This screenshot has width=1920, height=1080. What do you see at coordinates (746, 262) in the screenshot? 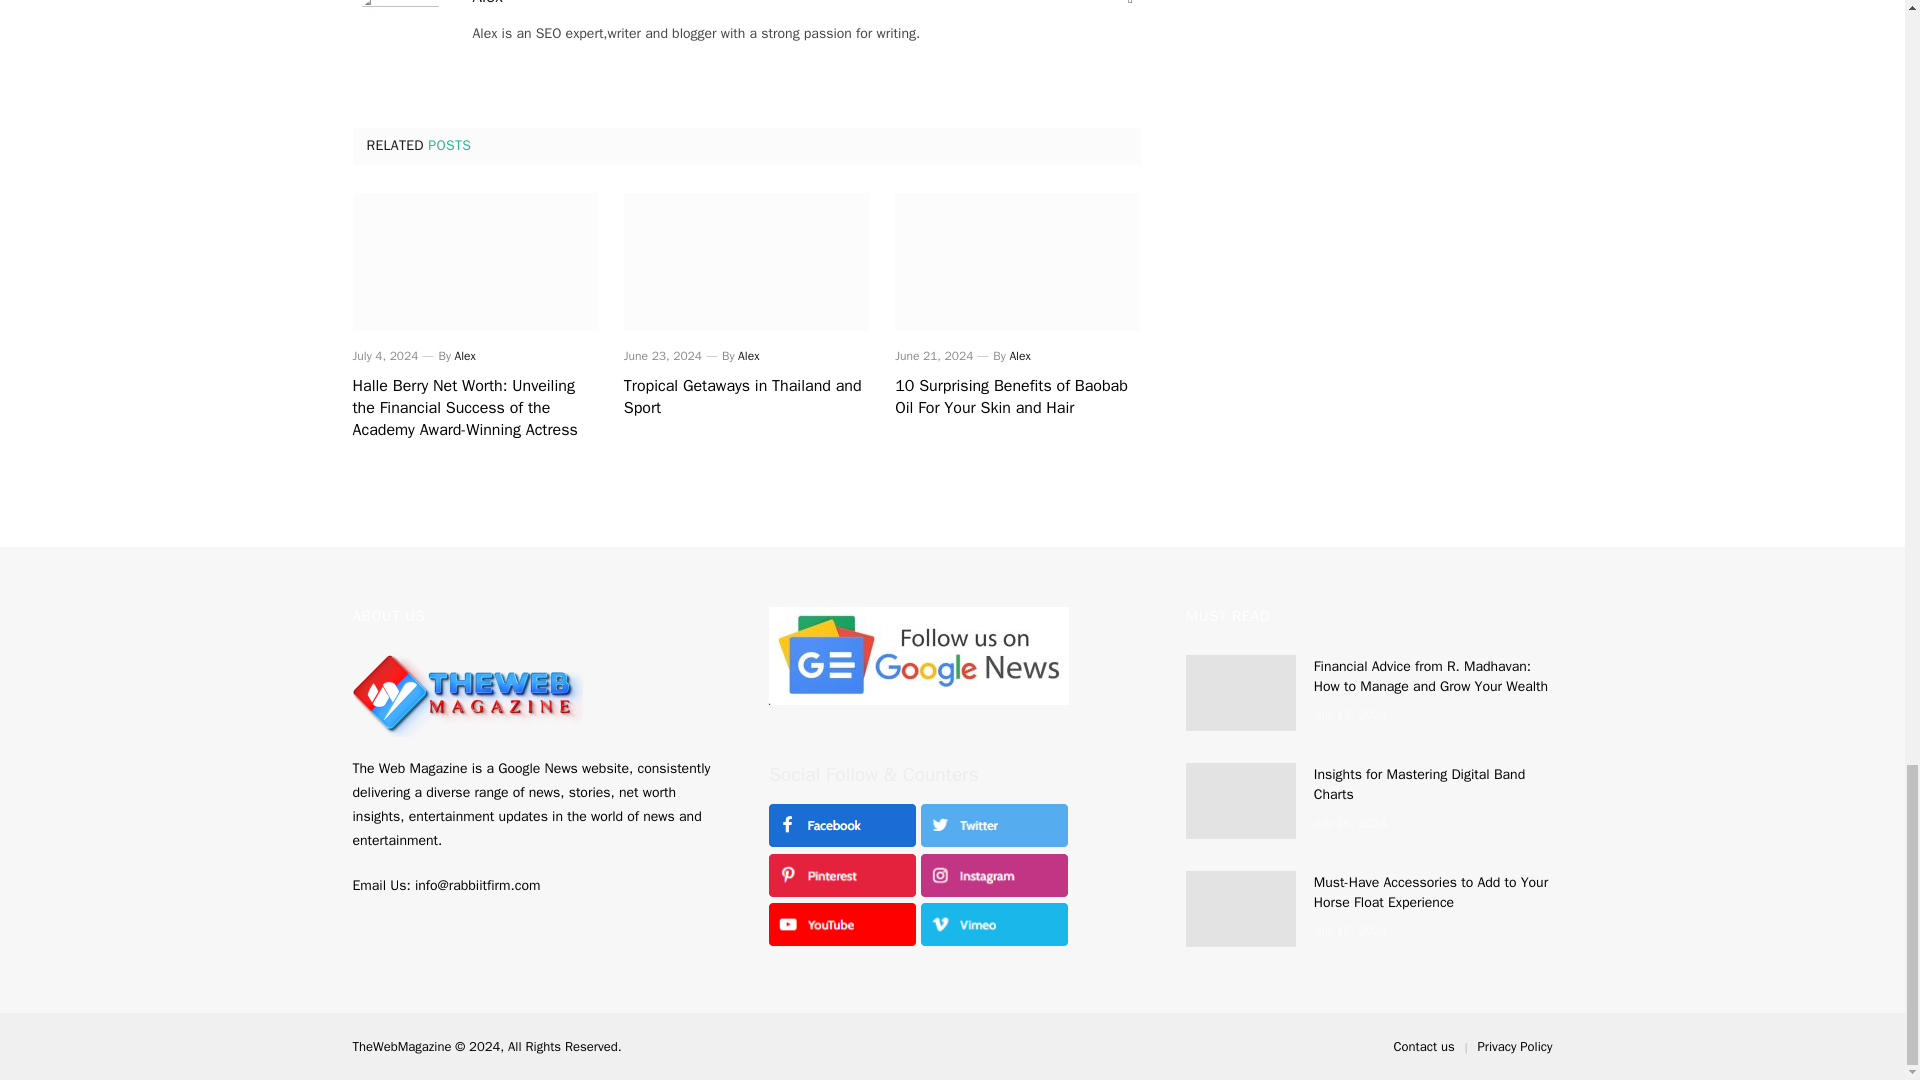
I see `Tropical Getaways in Thailand and Sport` at bounding box center [746, 262].